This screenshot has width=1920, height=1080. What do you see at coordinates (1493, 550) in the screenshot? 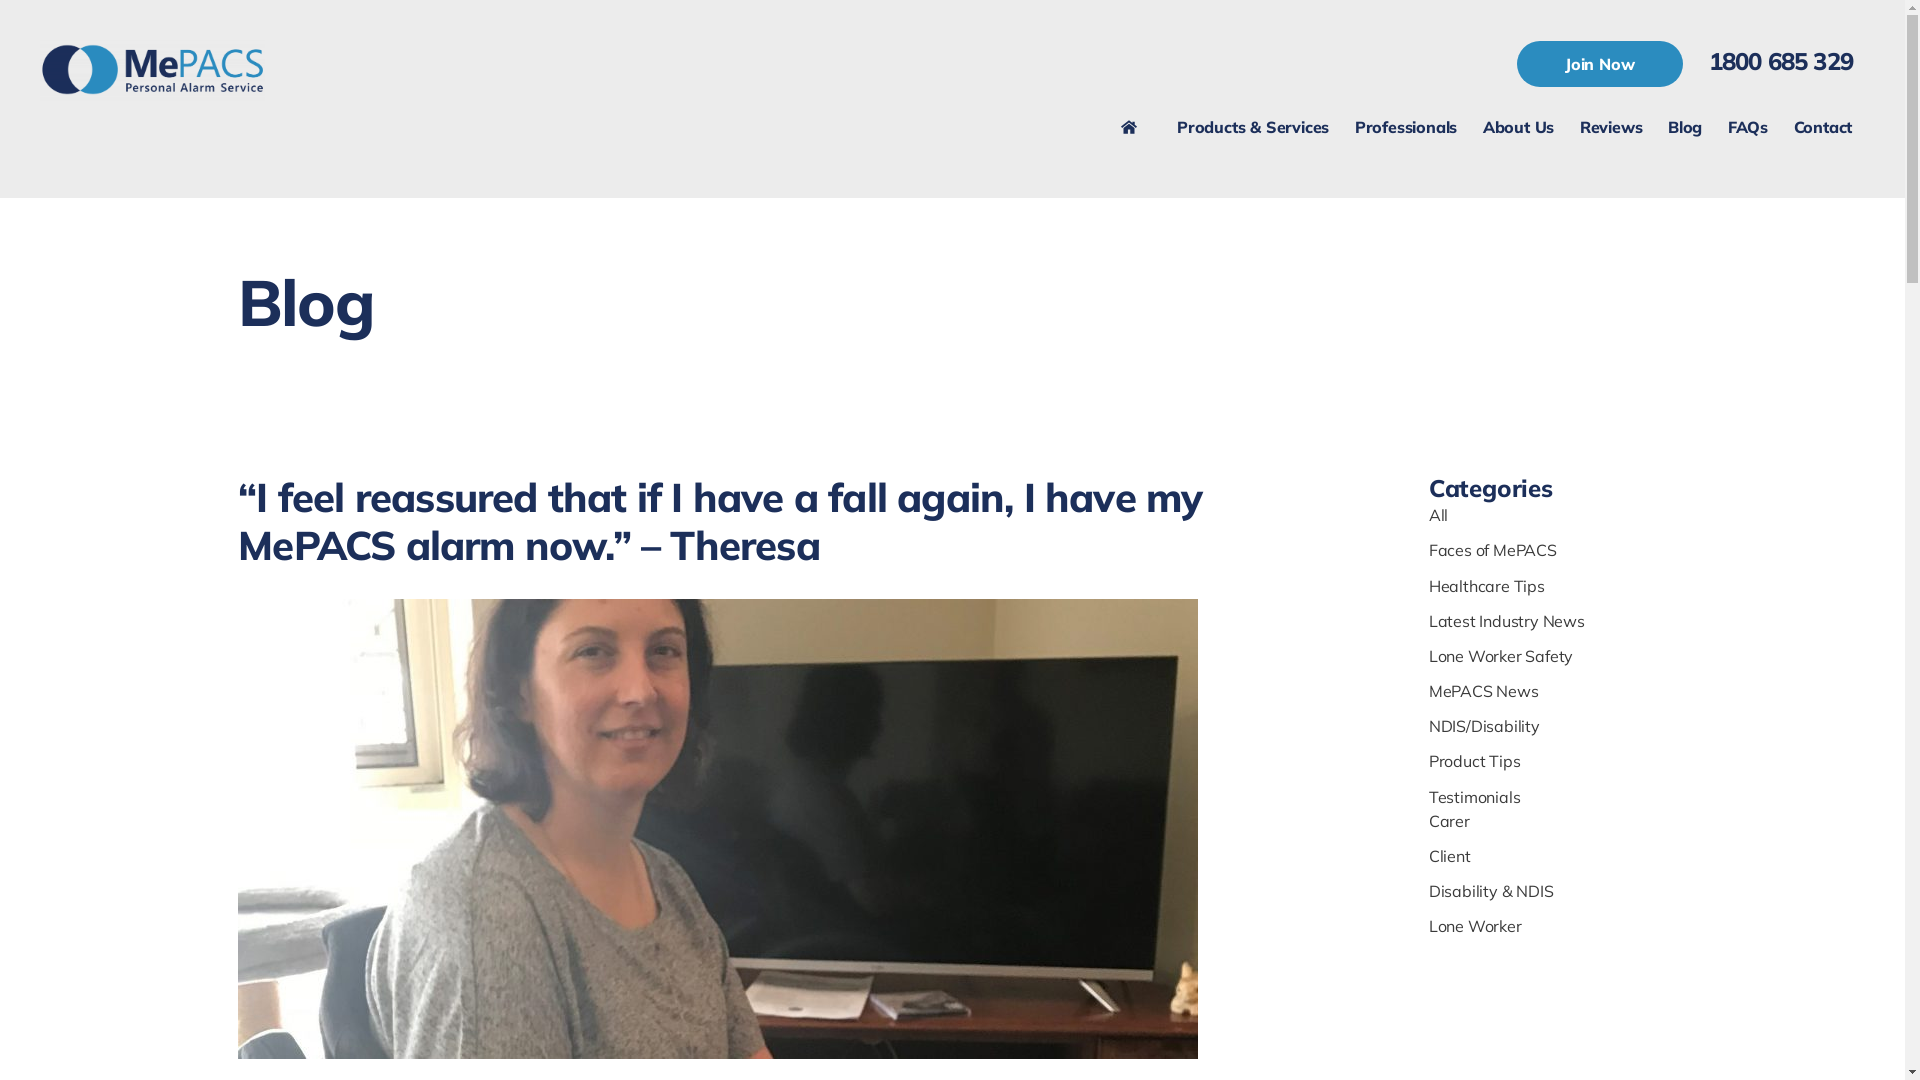
I see `Faces of MePACS` at bounding box center [1493, 550].